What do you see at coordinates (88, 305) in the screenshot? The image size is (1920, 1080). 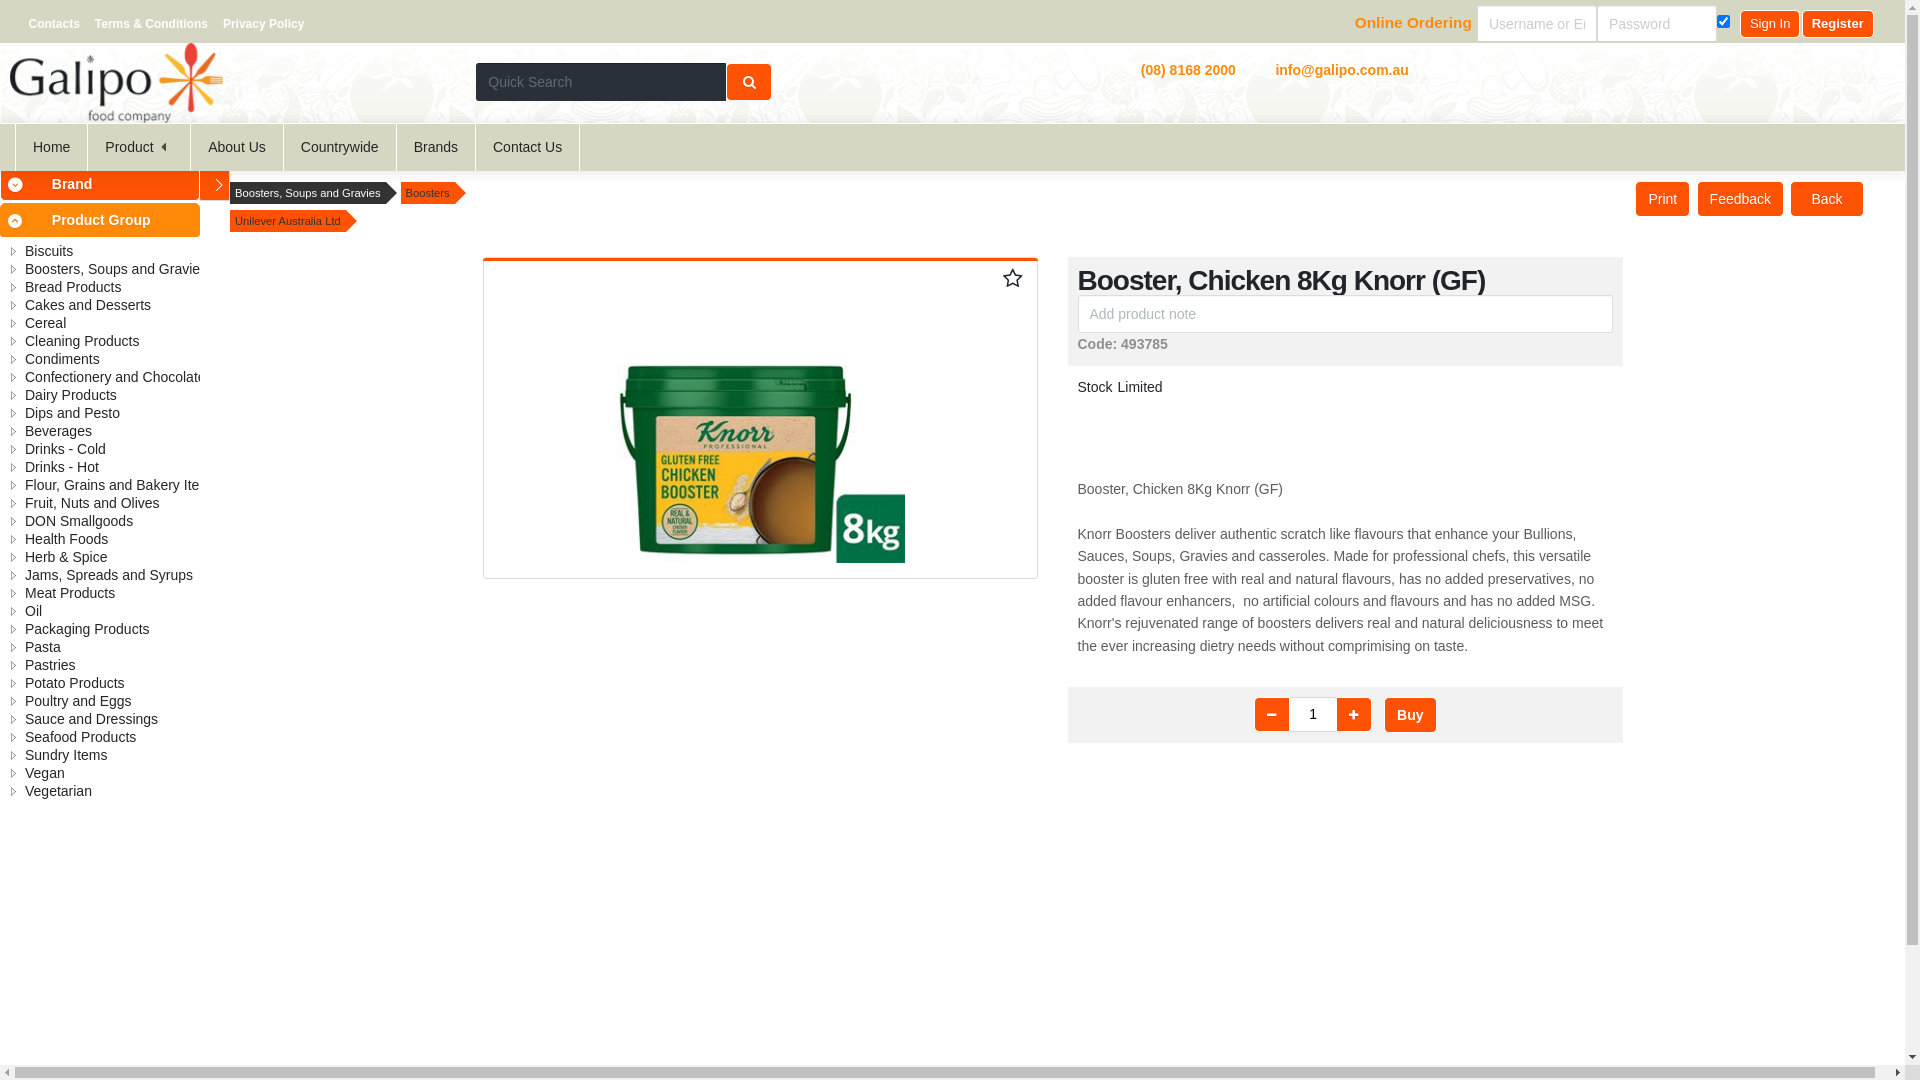 I see `Cakes and Desserts` at bounding box center [88, 305].